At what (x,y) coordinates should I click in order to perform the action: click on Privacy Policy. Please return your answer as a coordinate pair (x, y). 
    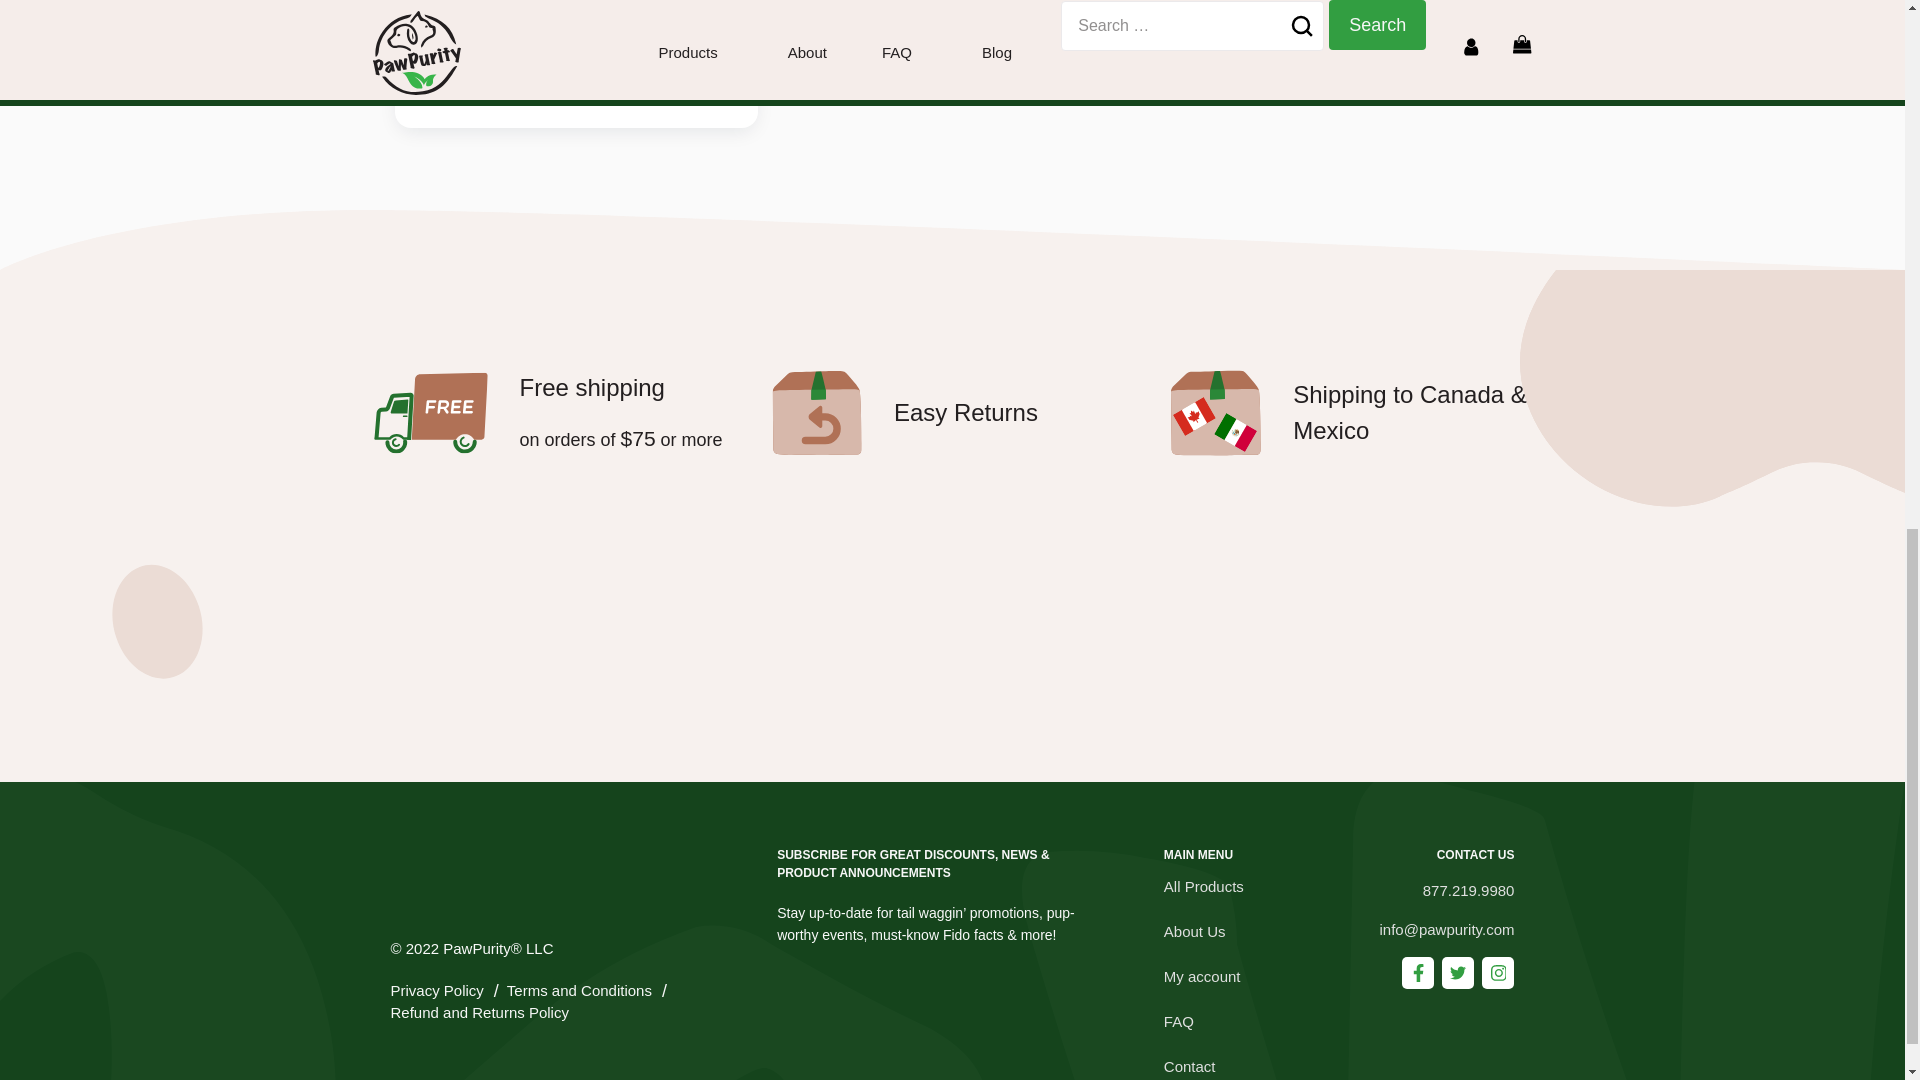
    Looking at the image, I should click on (436, 991).